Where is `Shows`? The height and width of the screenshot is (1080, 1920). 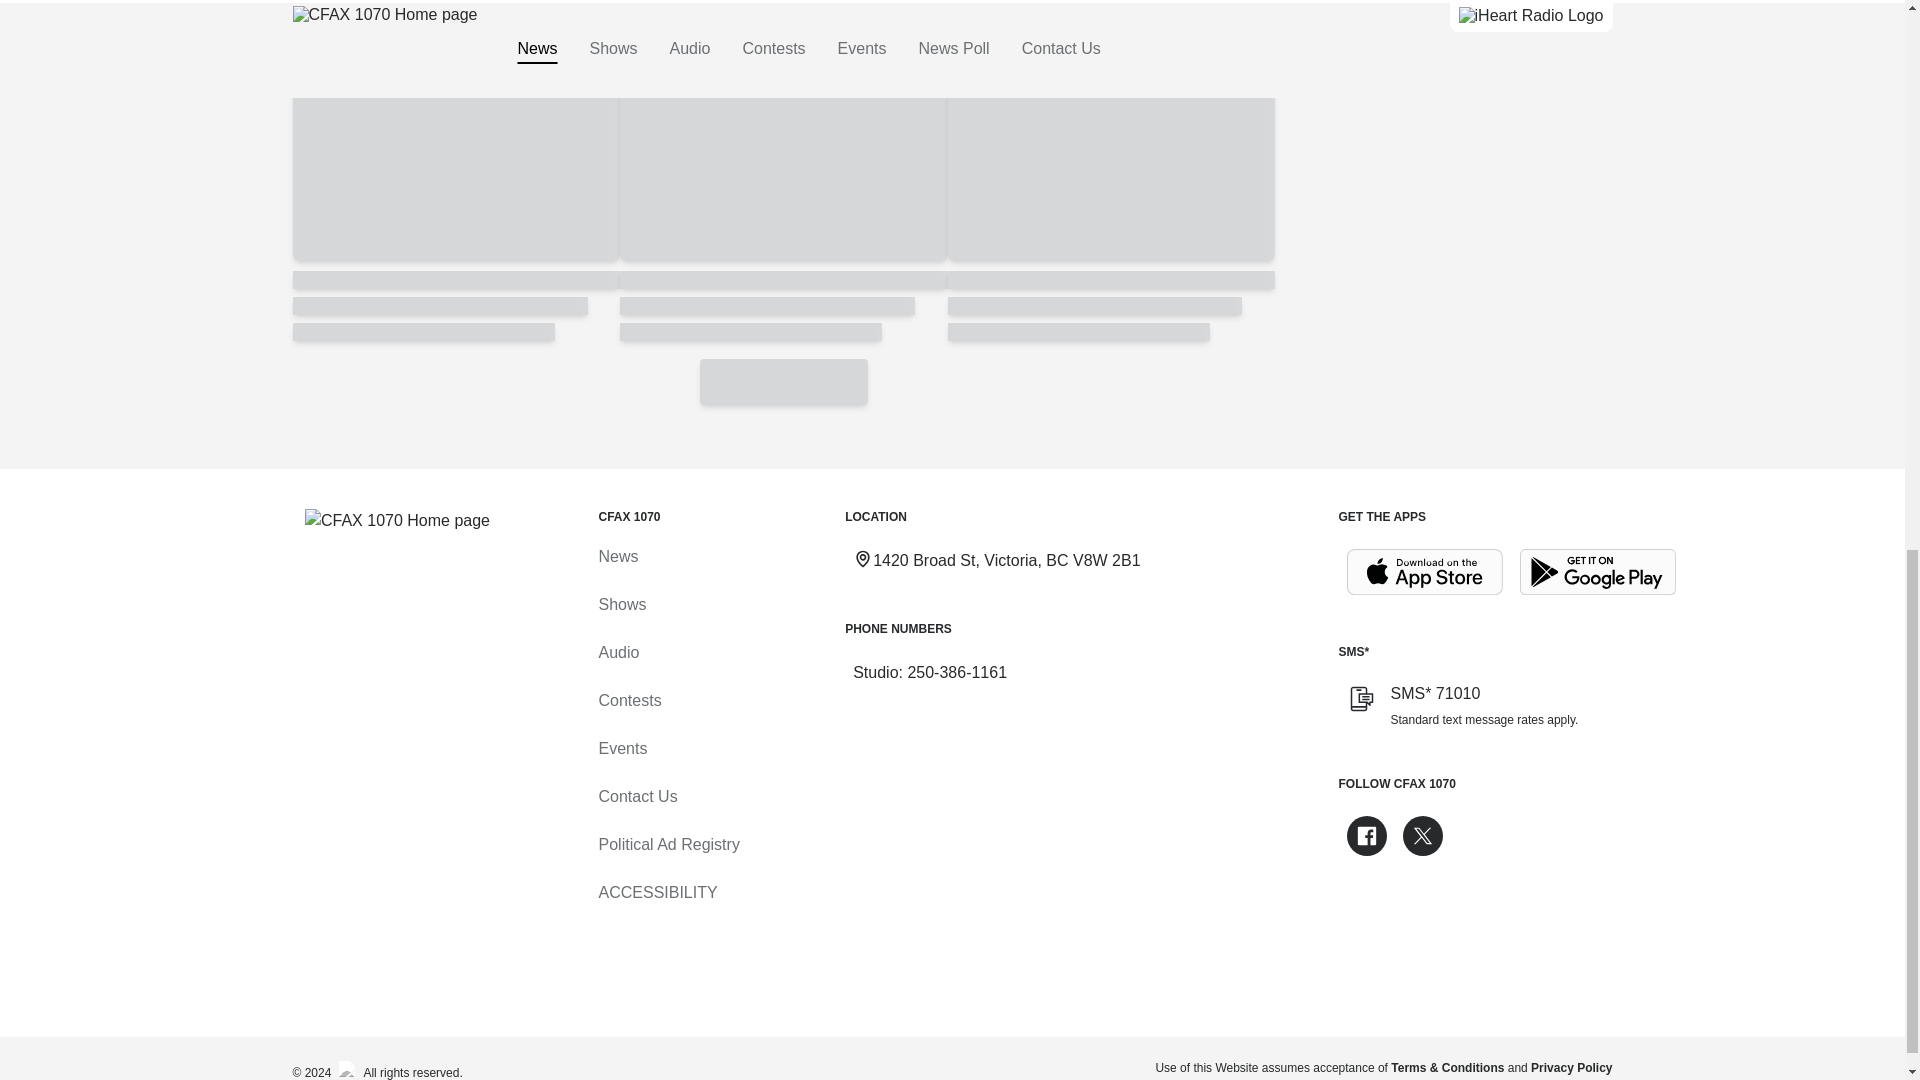 Shows is located at coordinates (621, 604).